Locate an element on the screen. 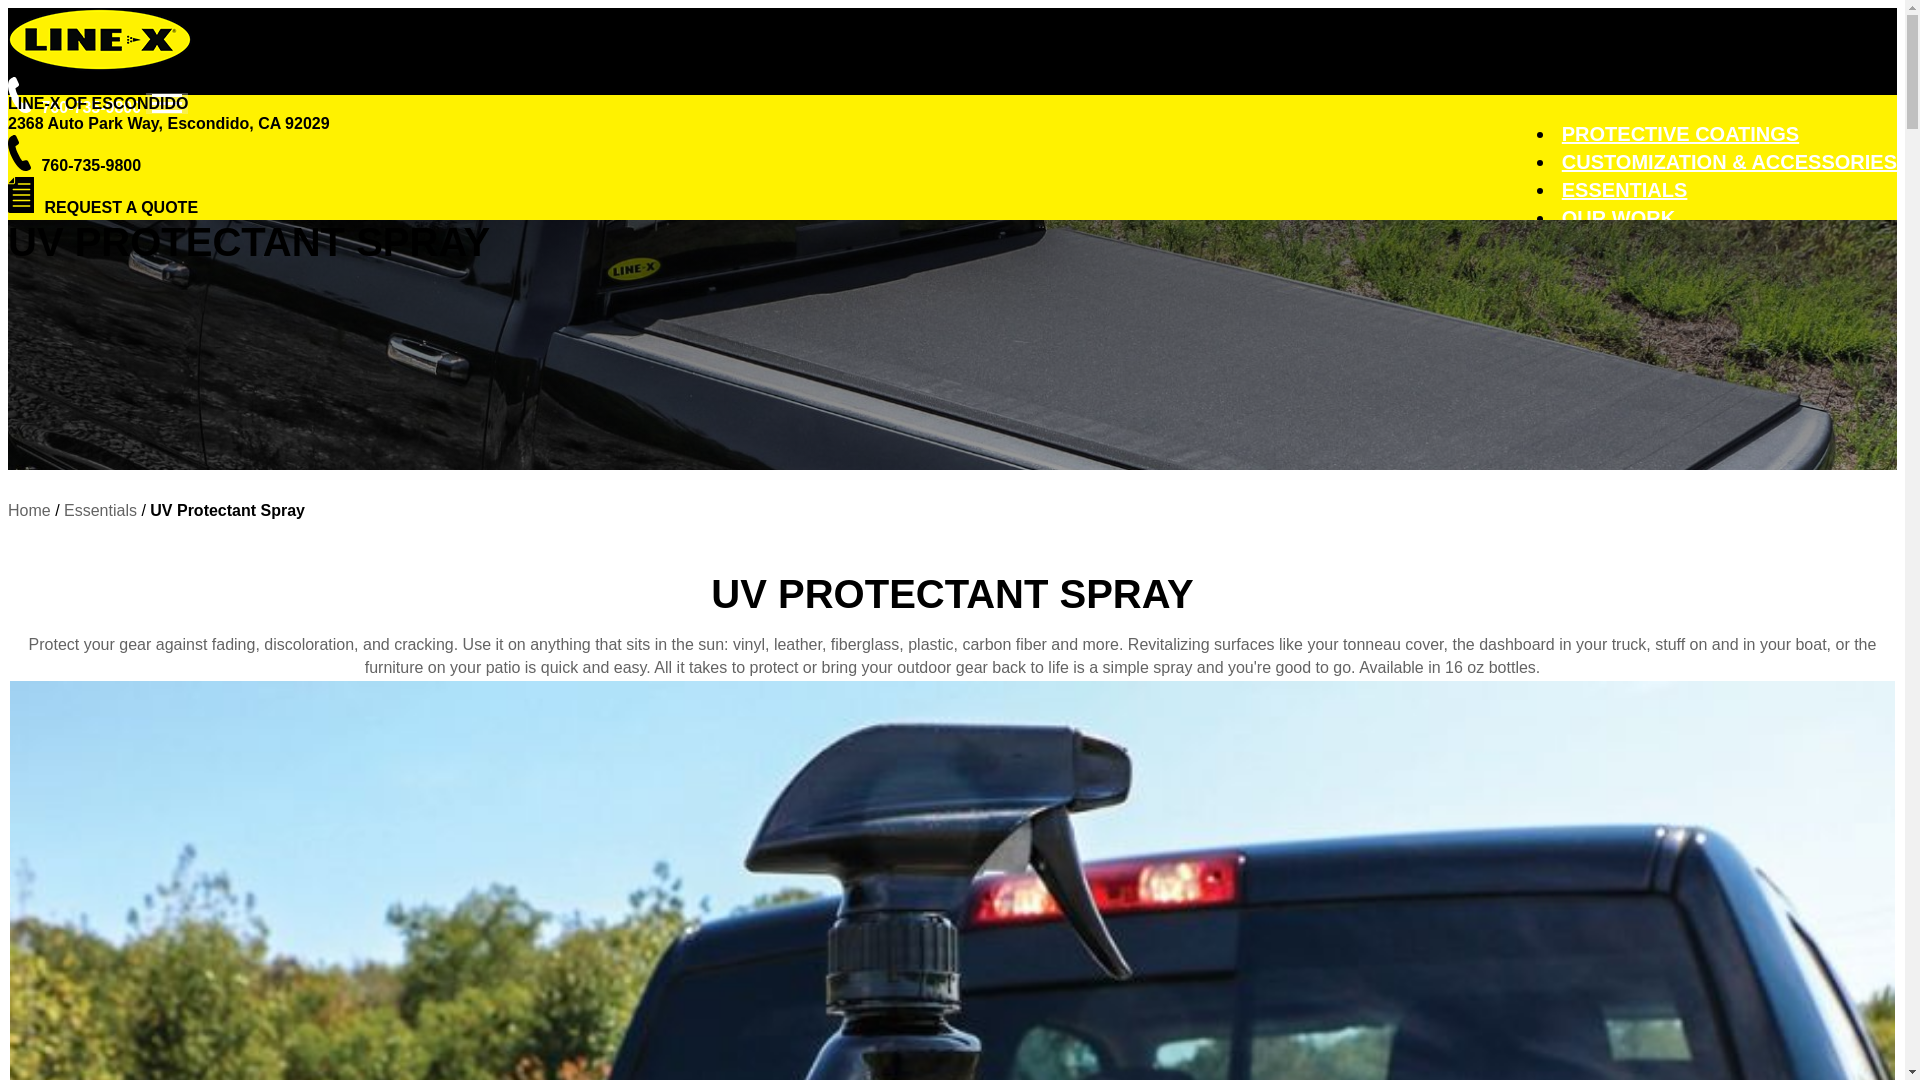  UV Protectant Spray is located at coordinates (227, 510).